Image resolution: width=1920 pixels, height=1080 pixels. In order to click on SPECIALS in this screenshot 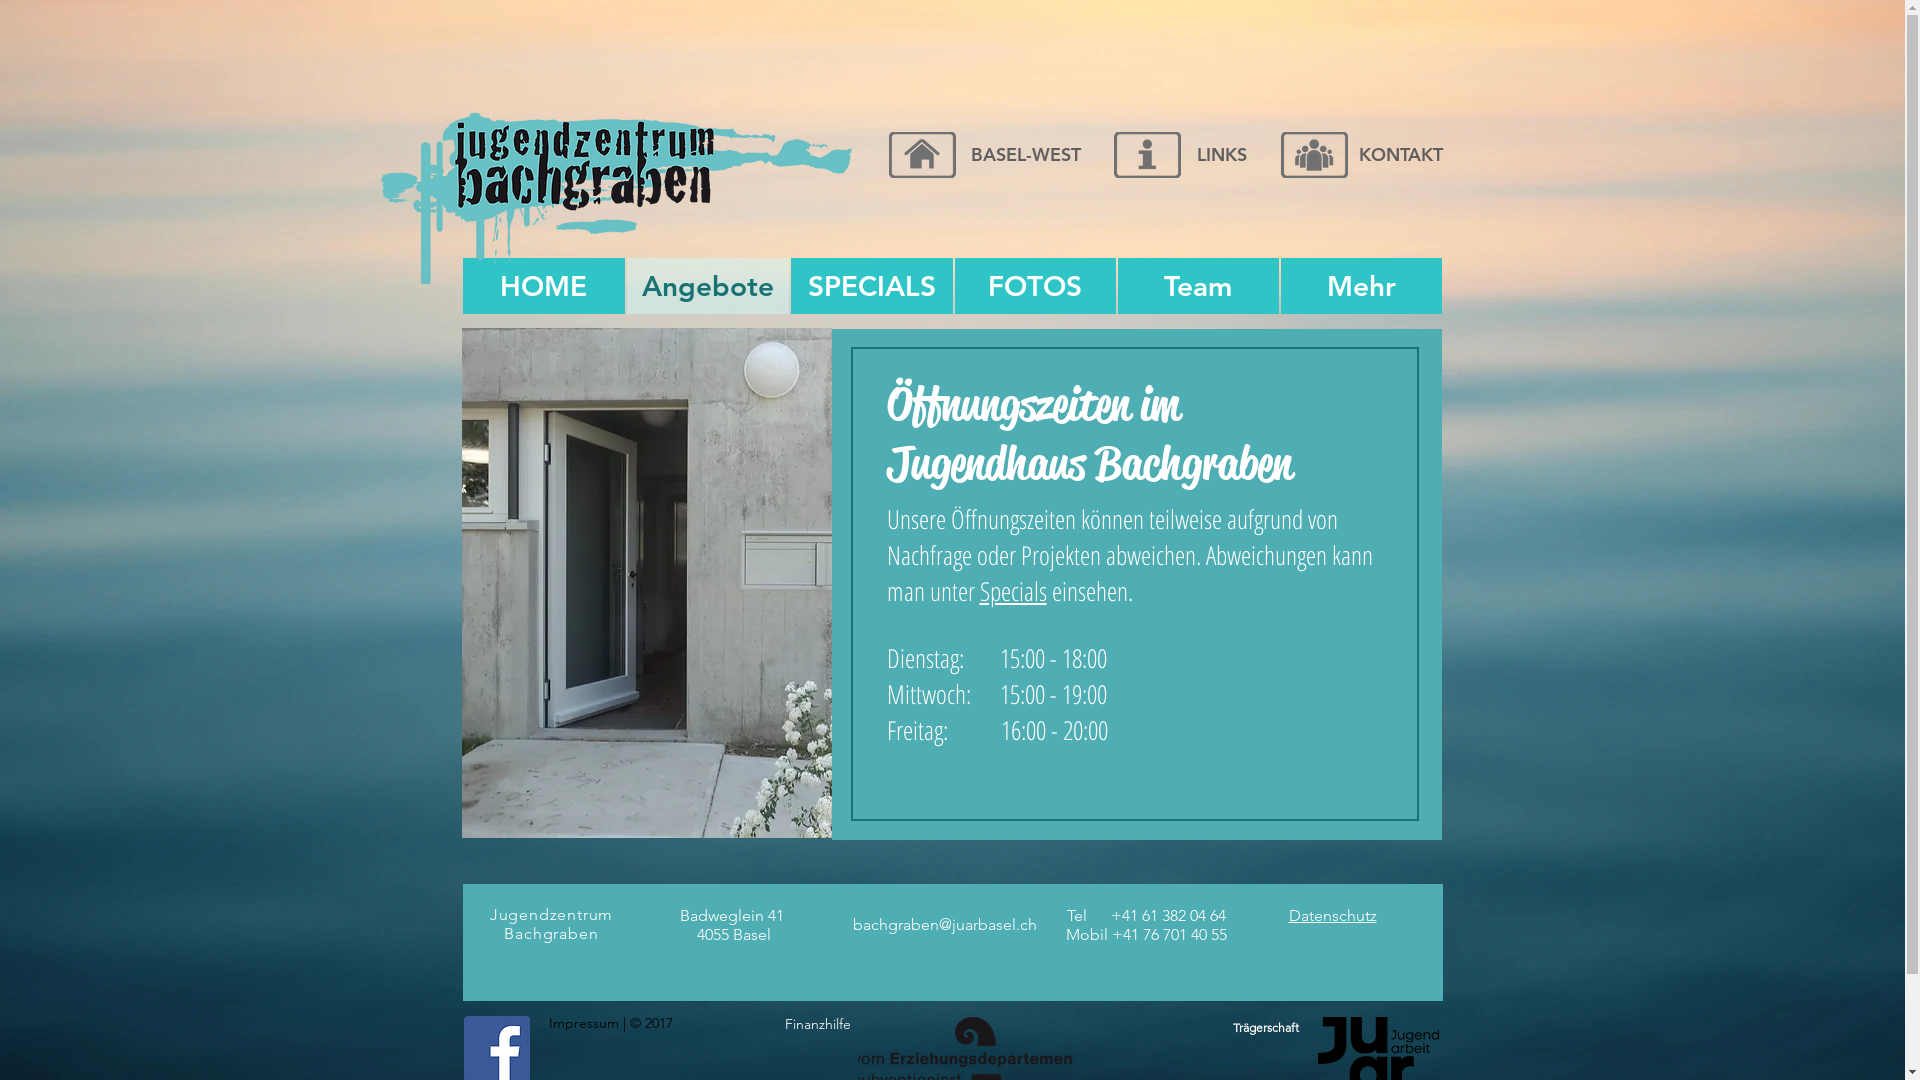, I will do `click(871, 286)`.